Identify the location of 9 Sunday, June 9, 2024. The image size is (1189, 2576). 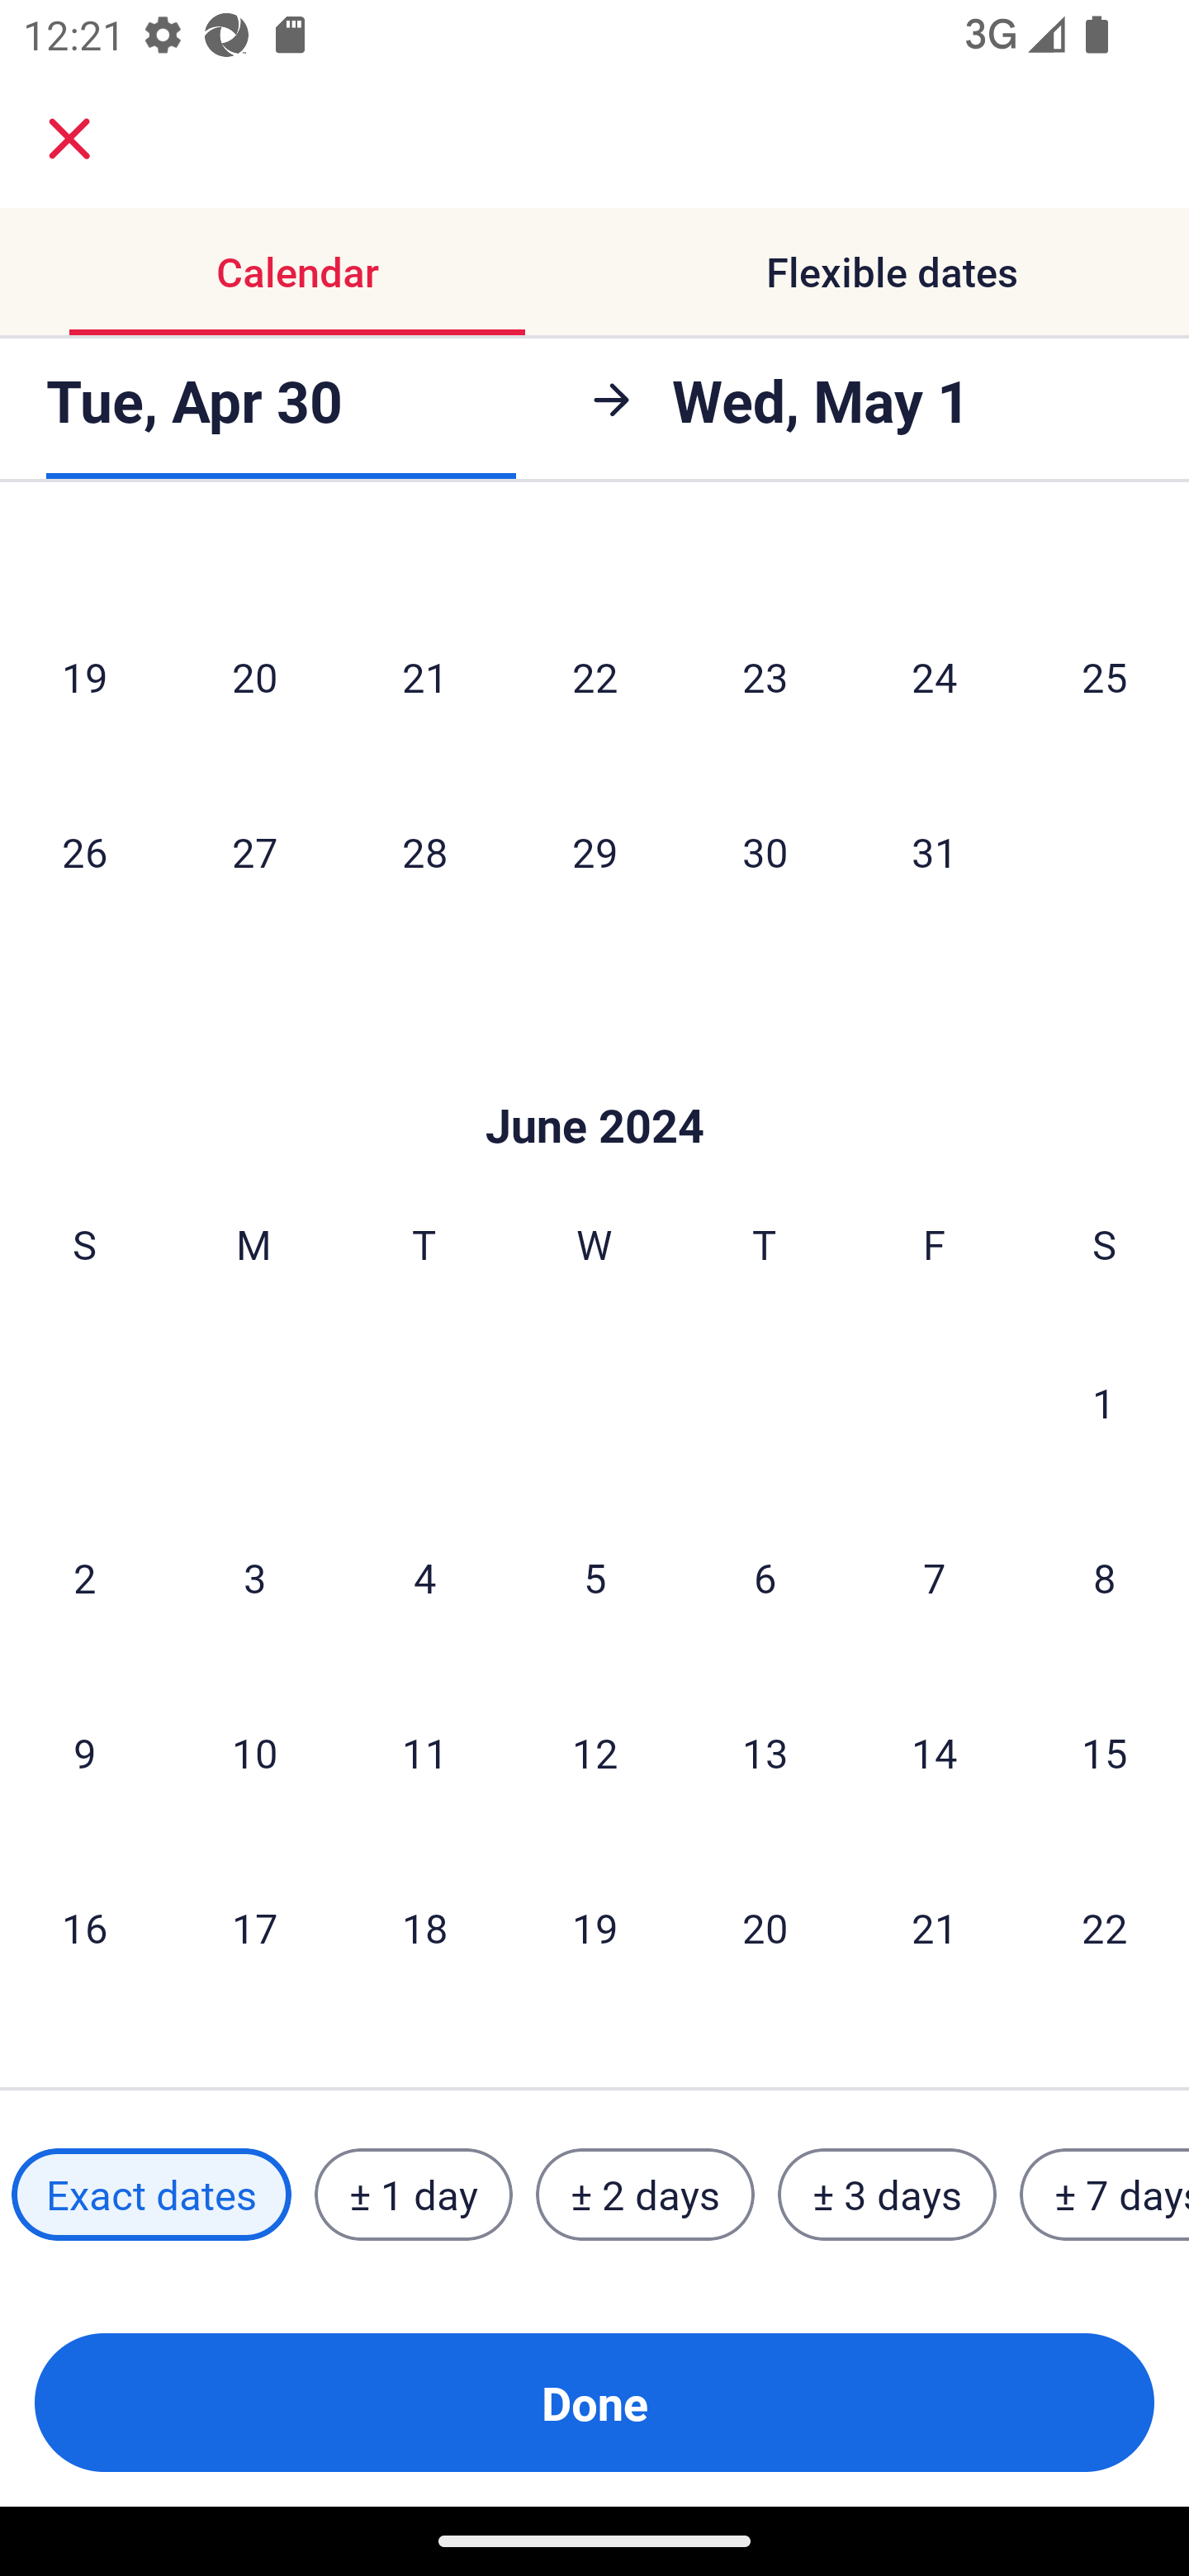
(84, 1751).